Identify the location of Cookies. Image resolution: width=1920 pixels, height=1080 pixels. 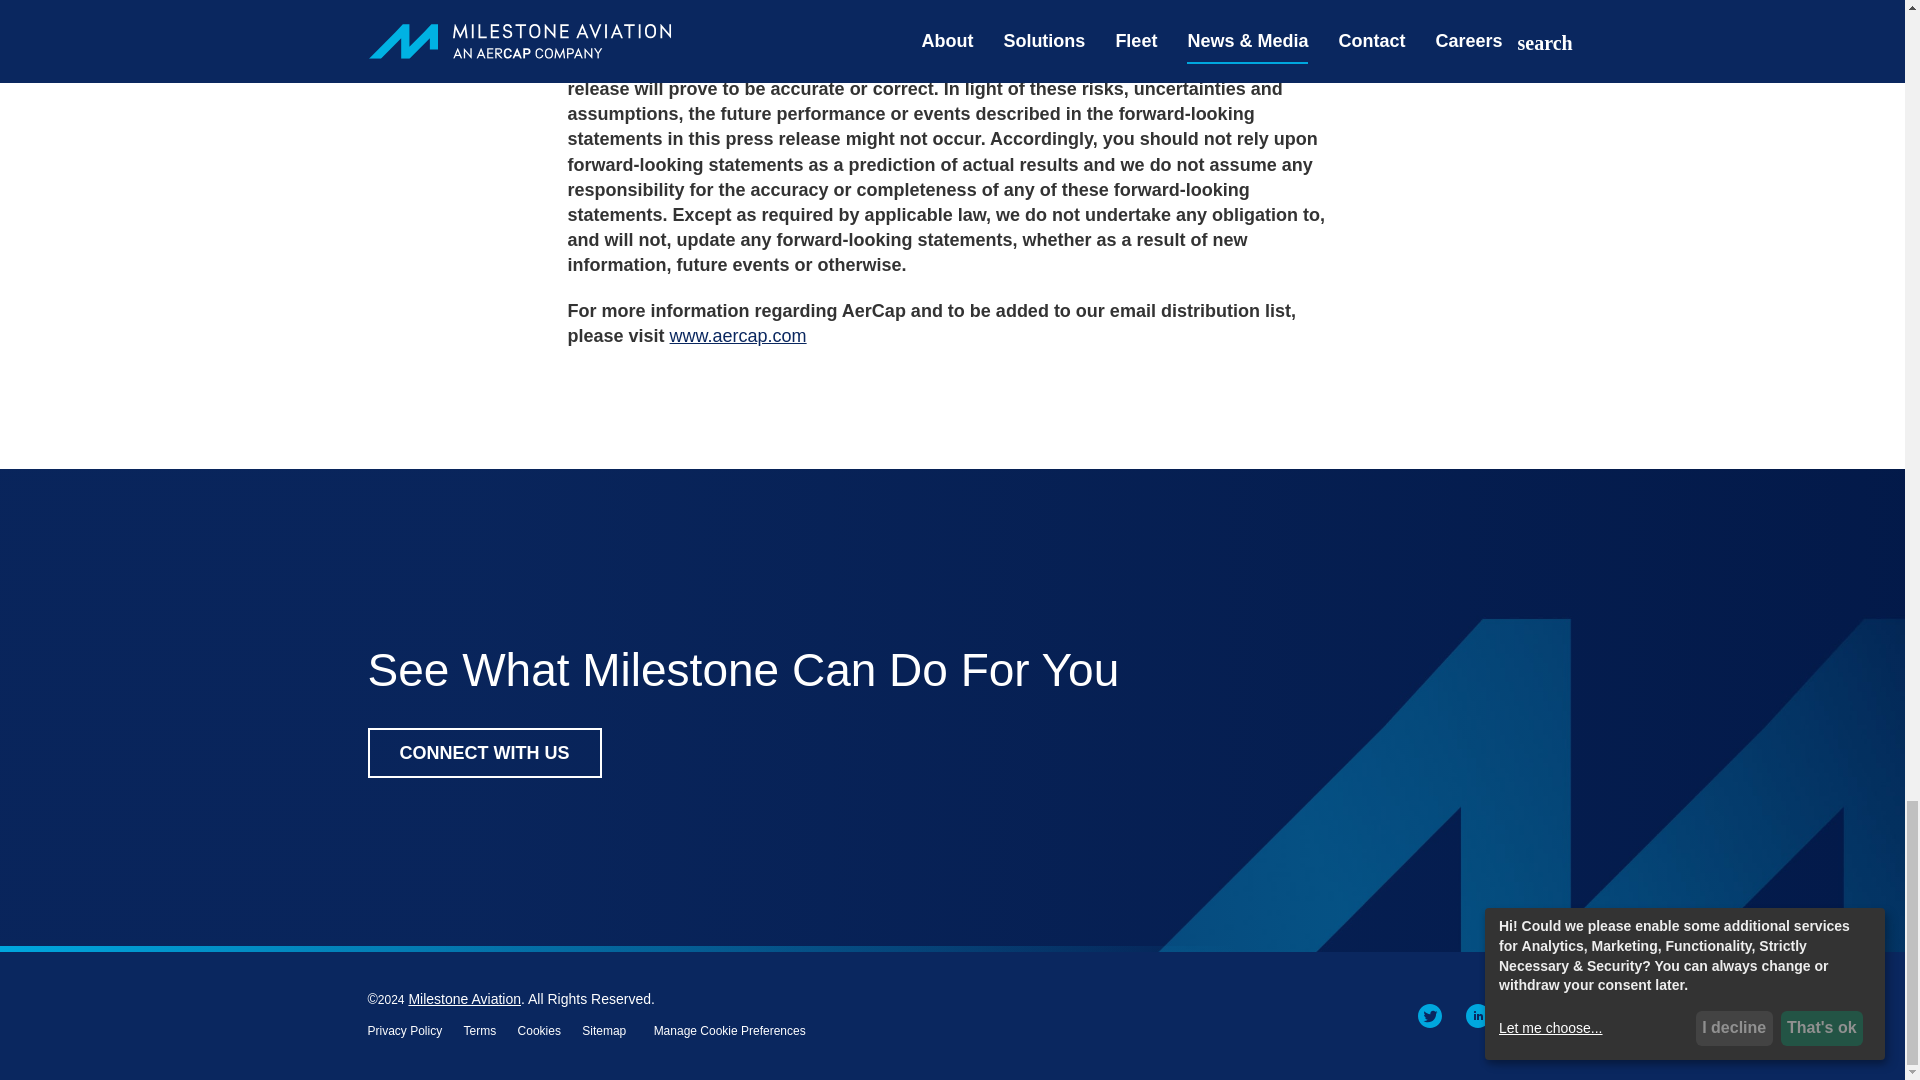
(539, 1030).